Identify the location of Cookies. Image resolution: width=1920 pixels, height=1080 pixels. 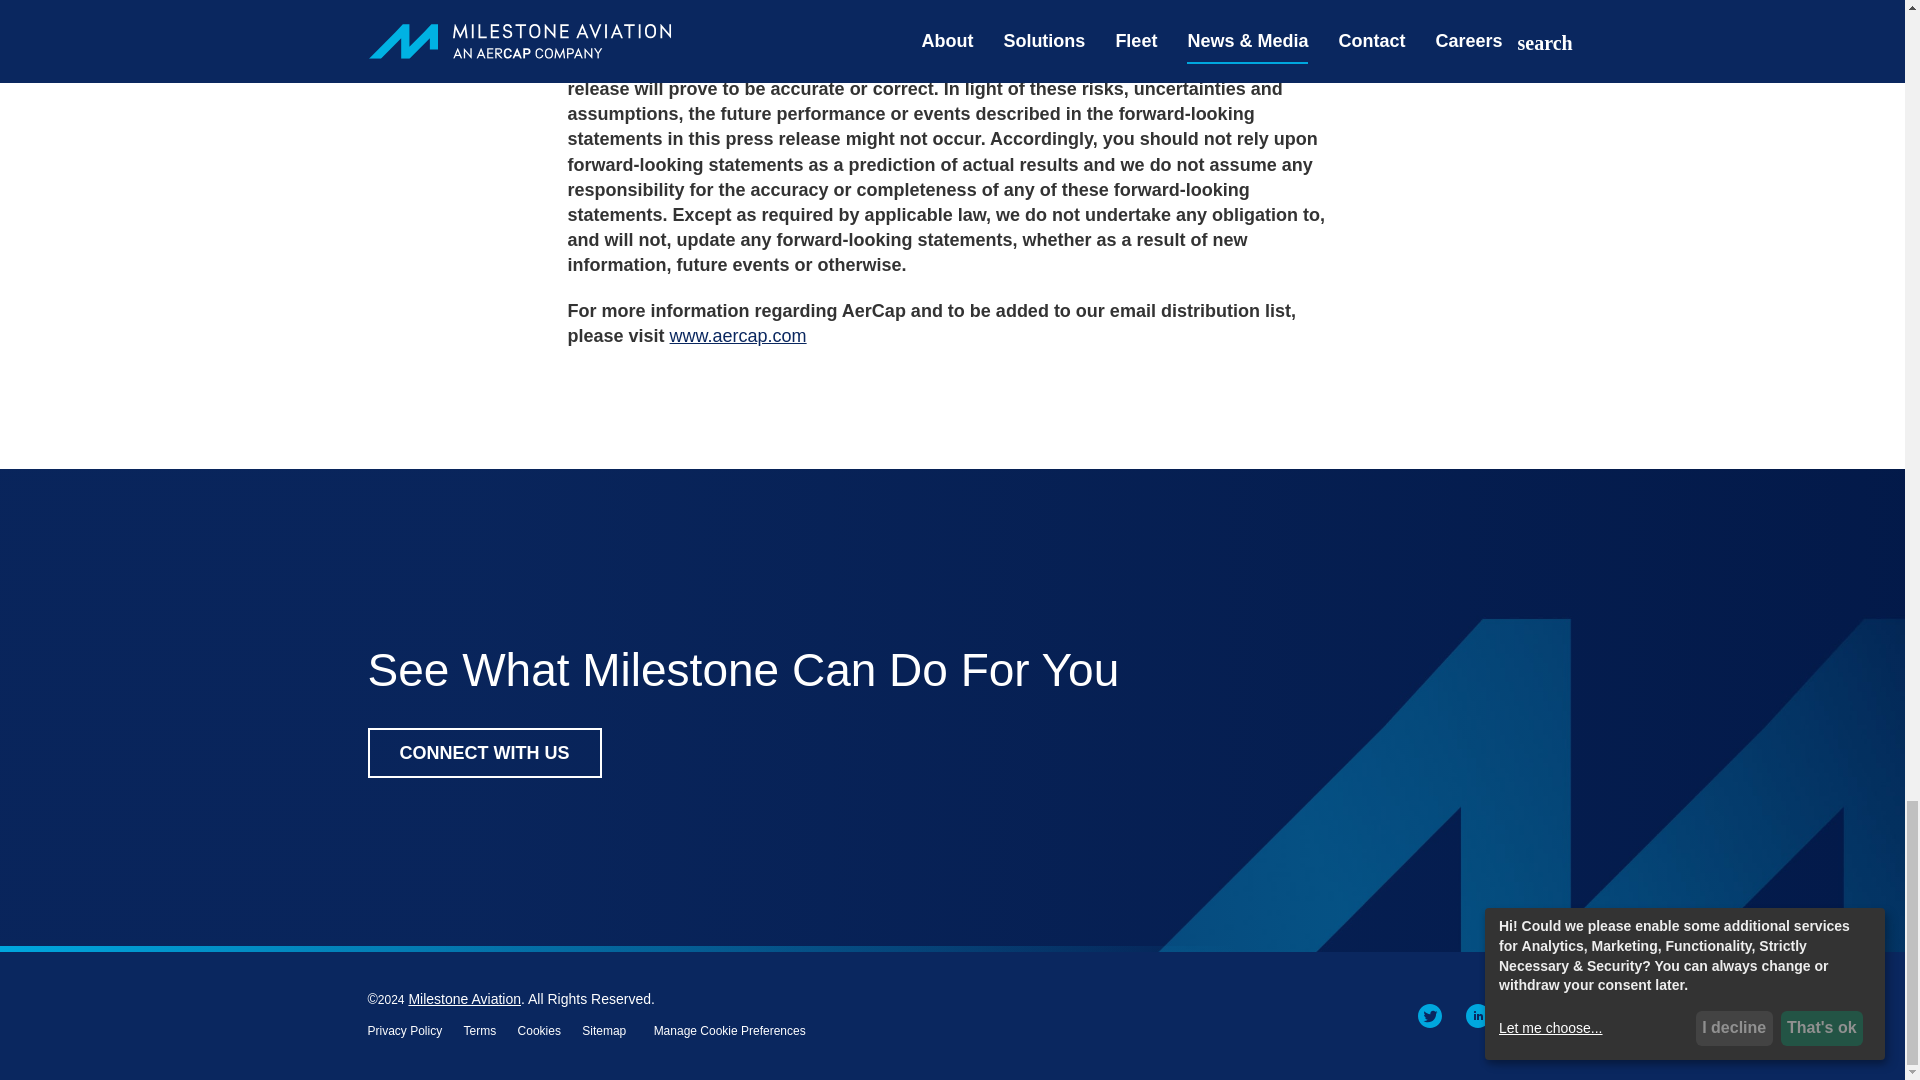
(539, 1030).